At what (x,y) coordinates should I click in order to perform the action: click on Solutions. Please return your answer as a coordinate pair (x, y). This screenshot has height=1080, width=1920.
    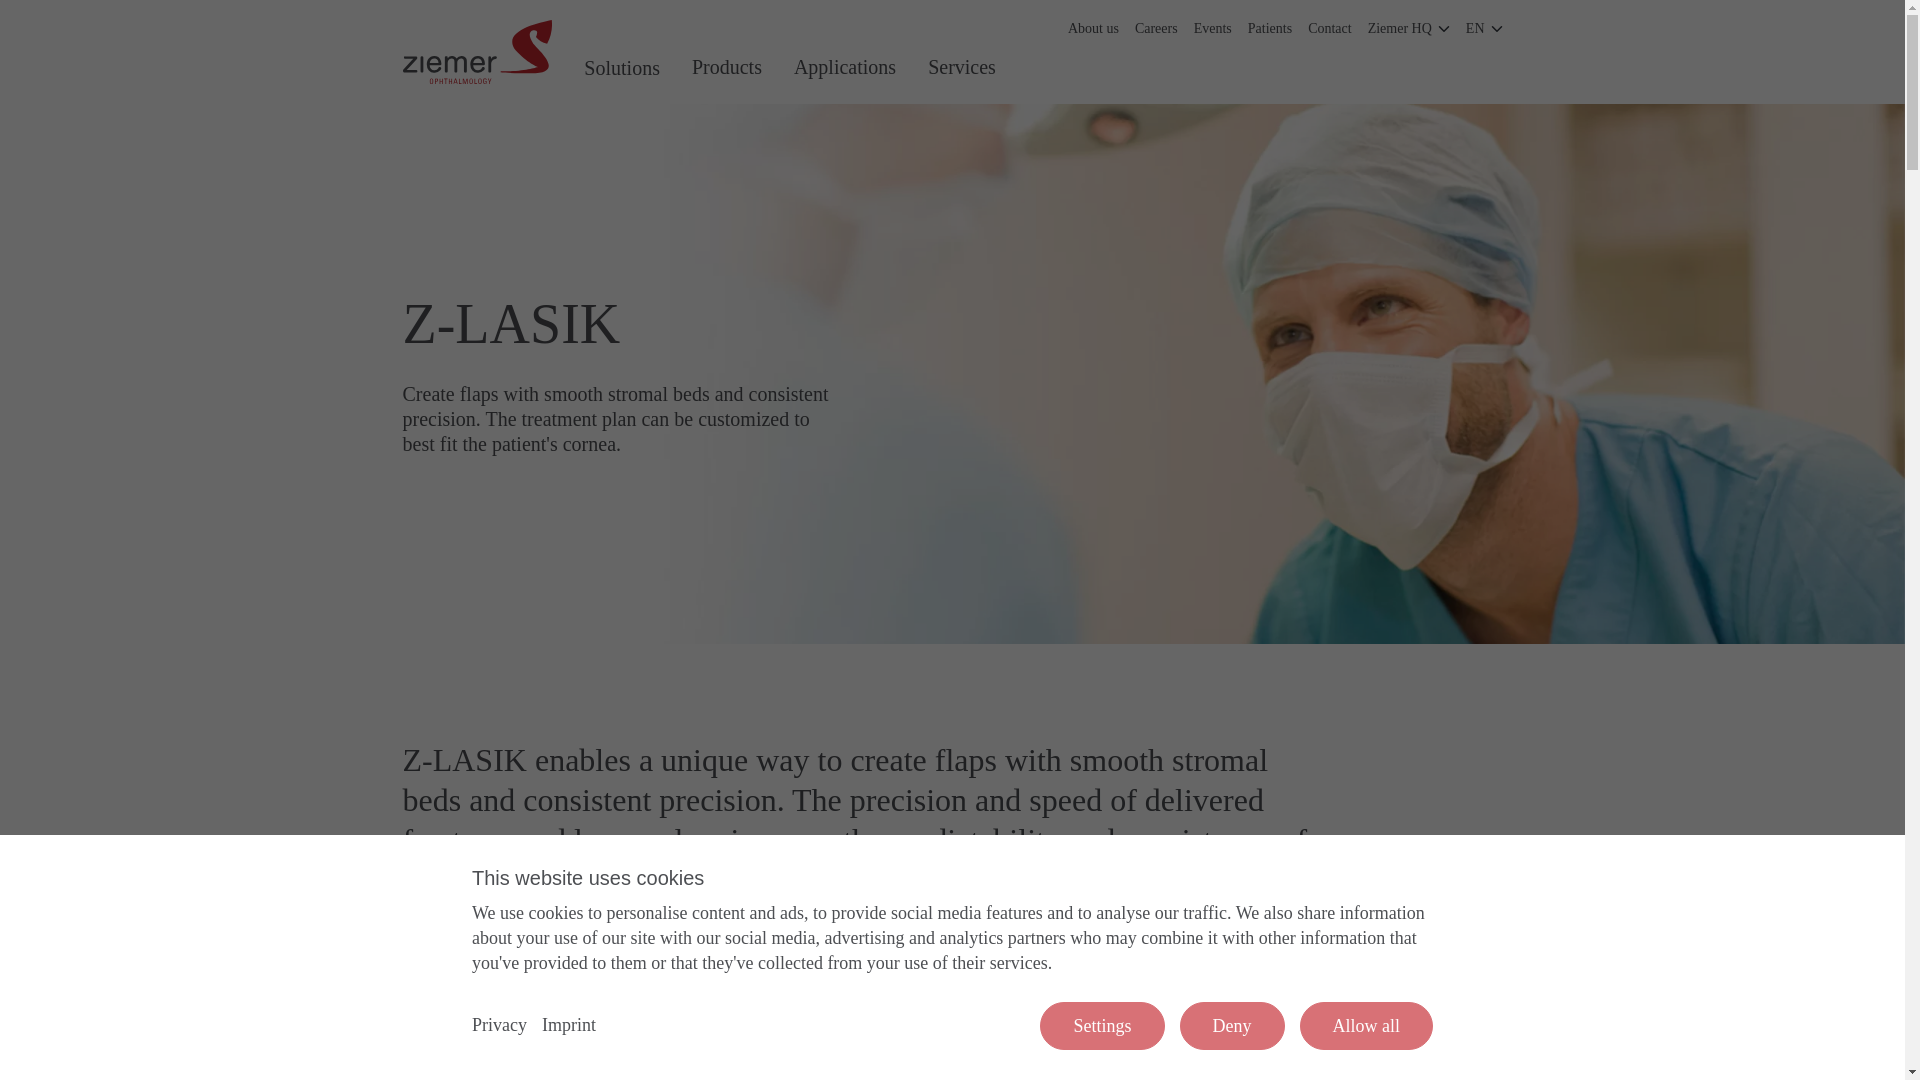
    Looking at the image, I should click on (622, 52).